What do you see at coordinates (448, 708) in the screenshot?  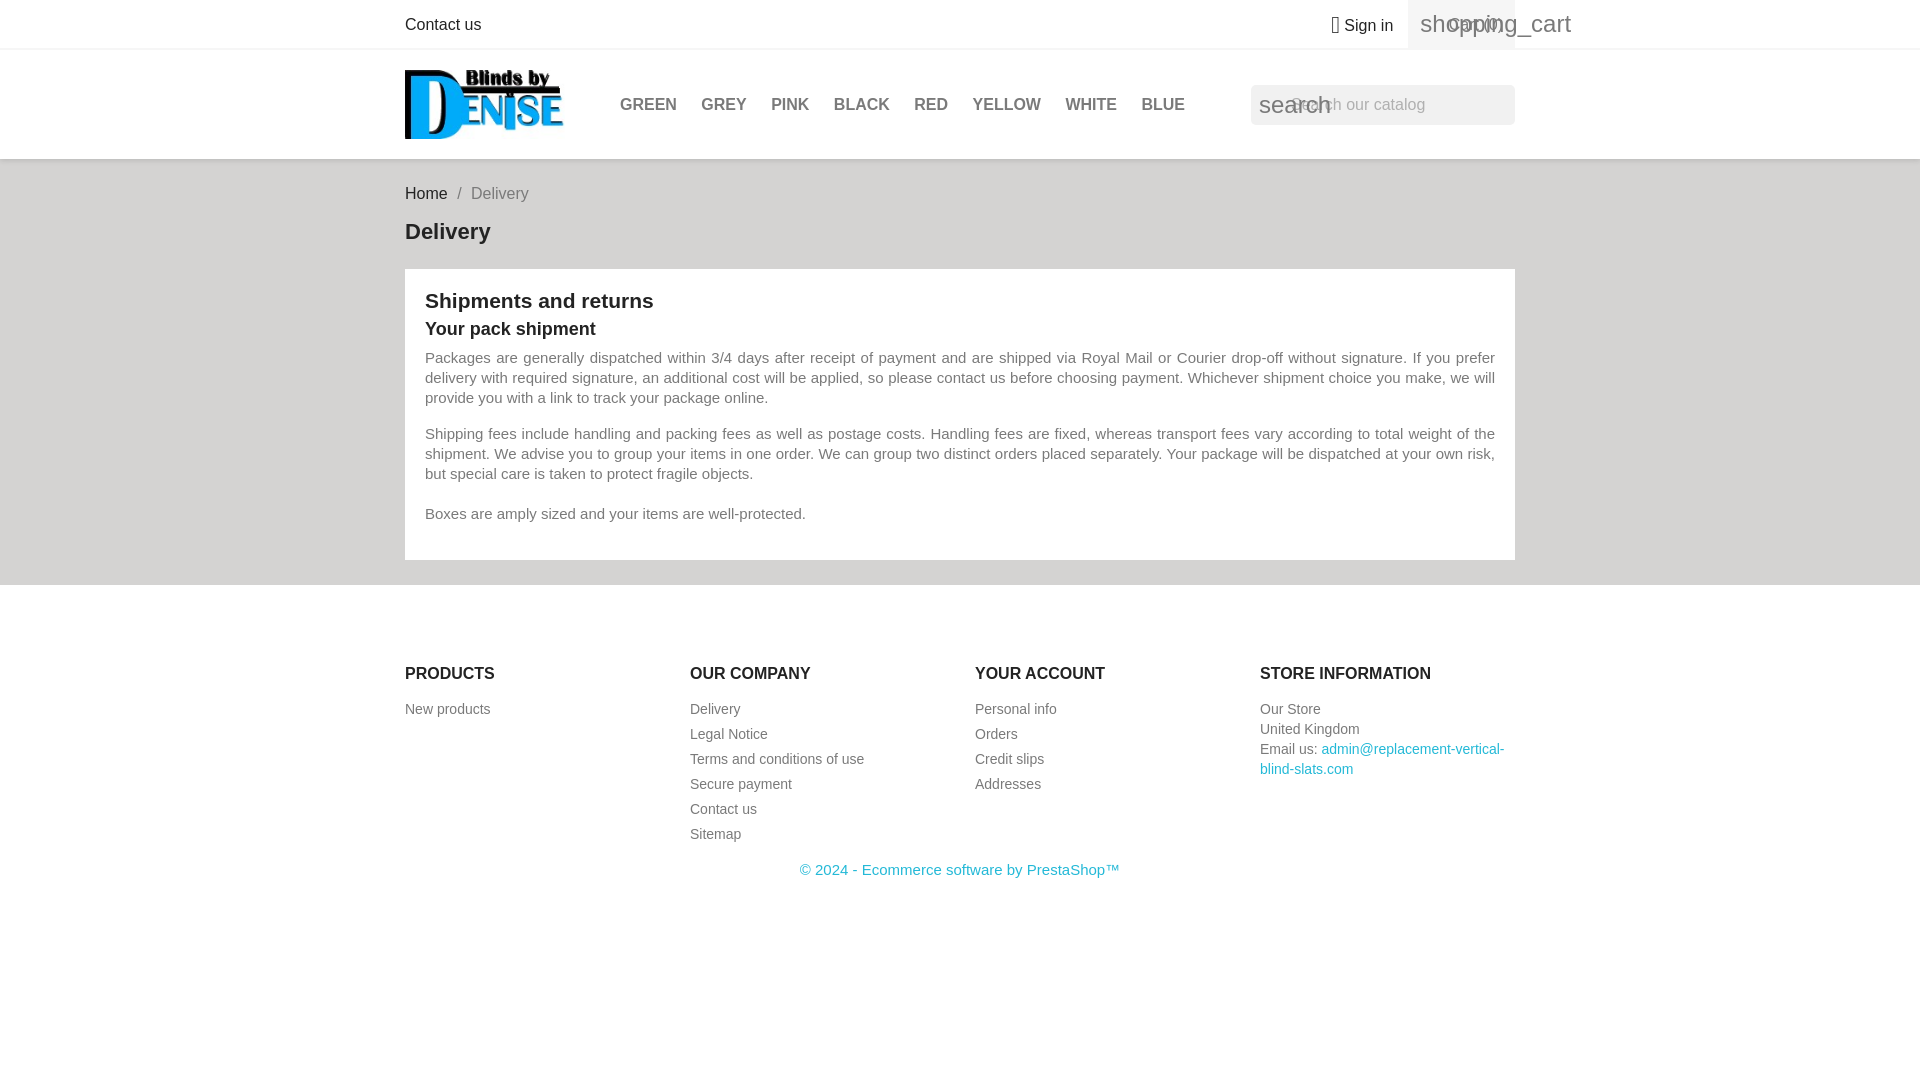 I see `New products` at bounding box center [448, 708].